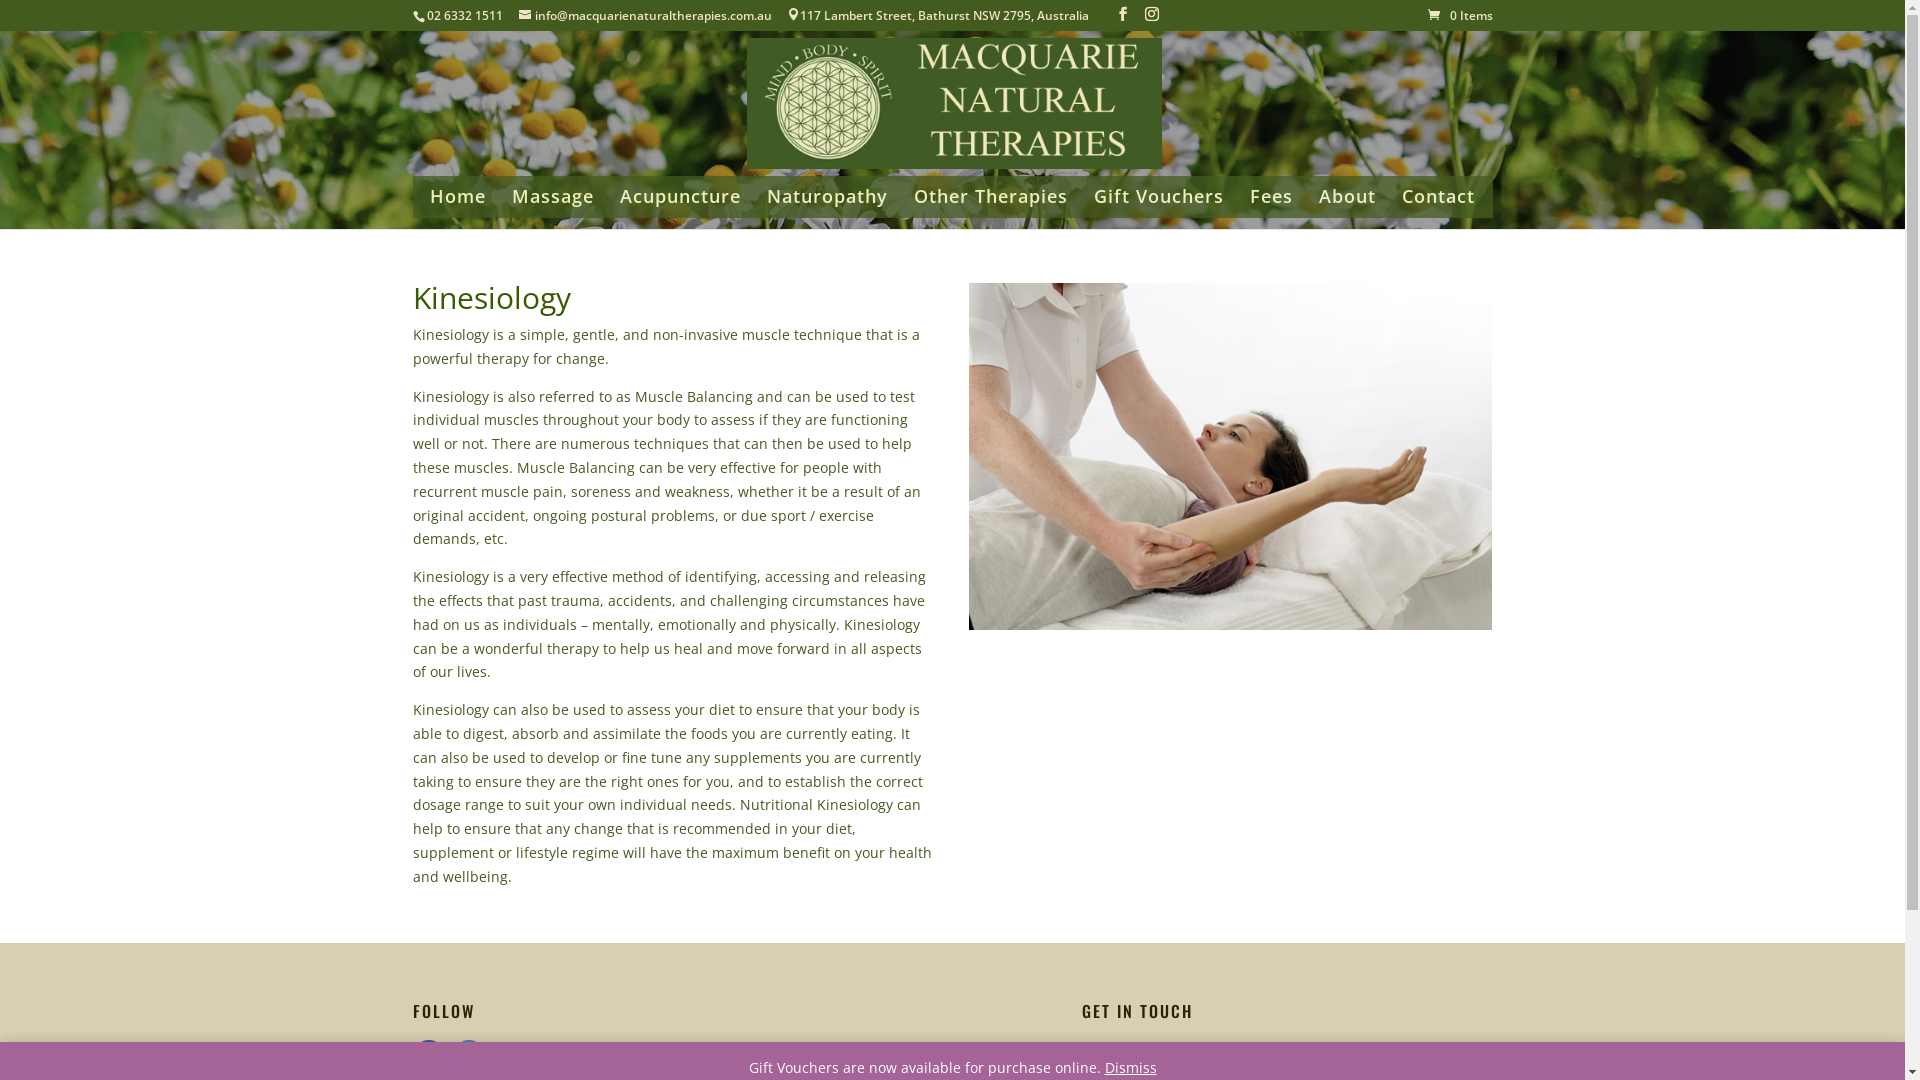  I want to click on Dismiss, so click(1130, 1068).